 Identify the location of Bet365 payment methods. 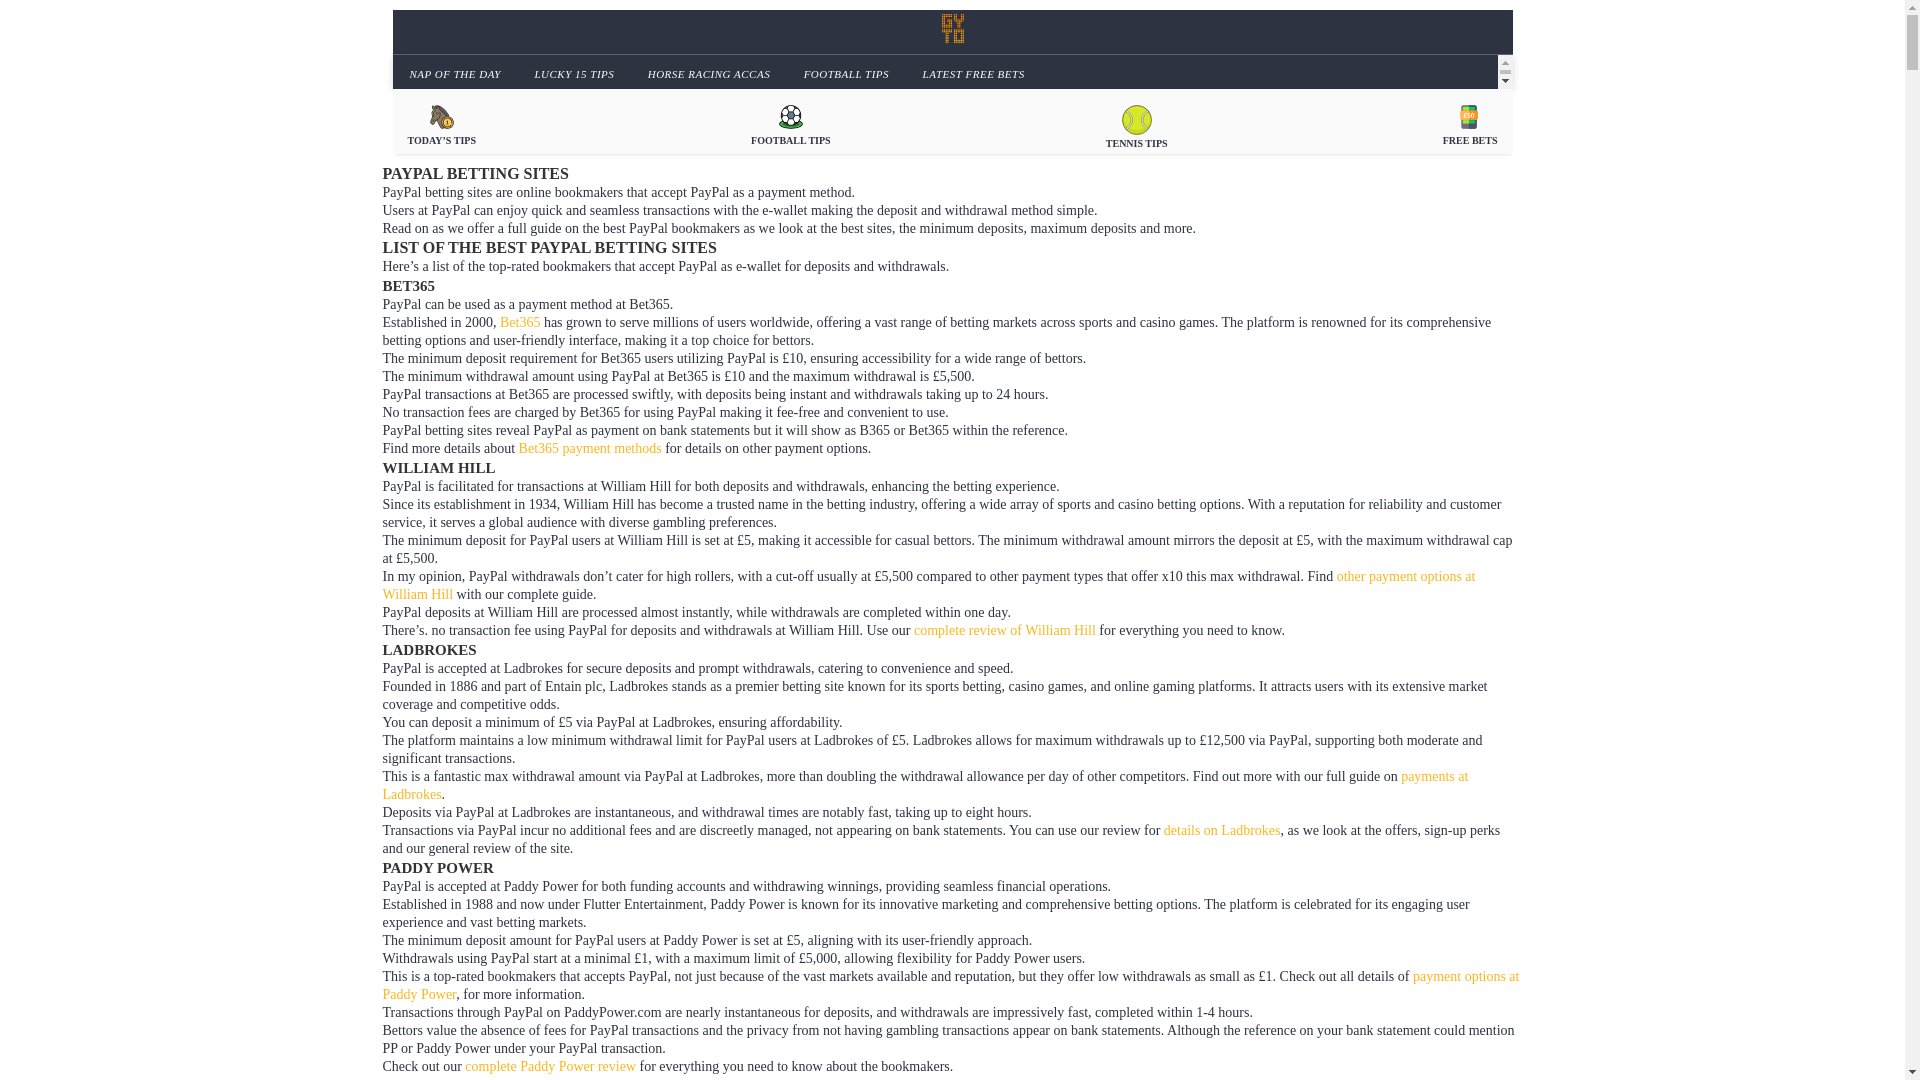
(590, 448).